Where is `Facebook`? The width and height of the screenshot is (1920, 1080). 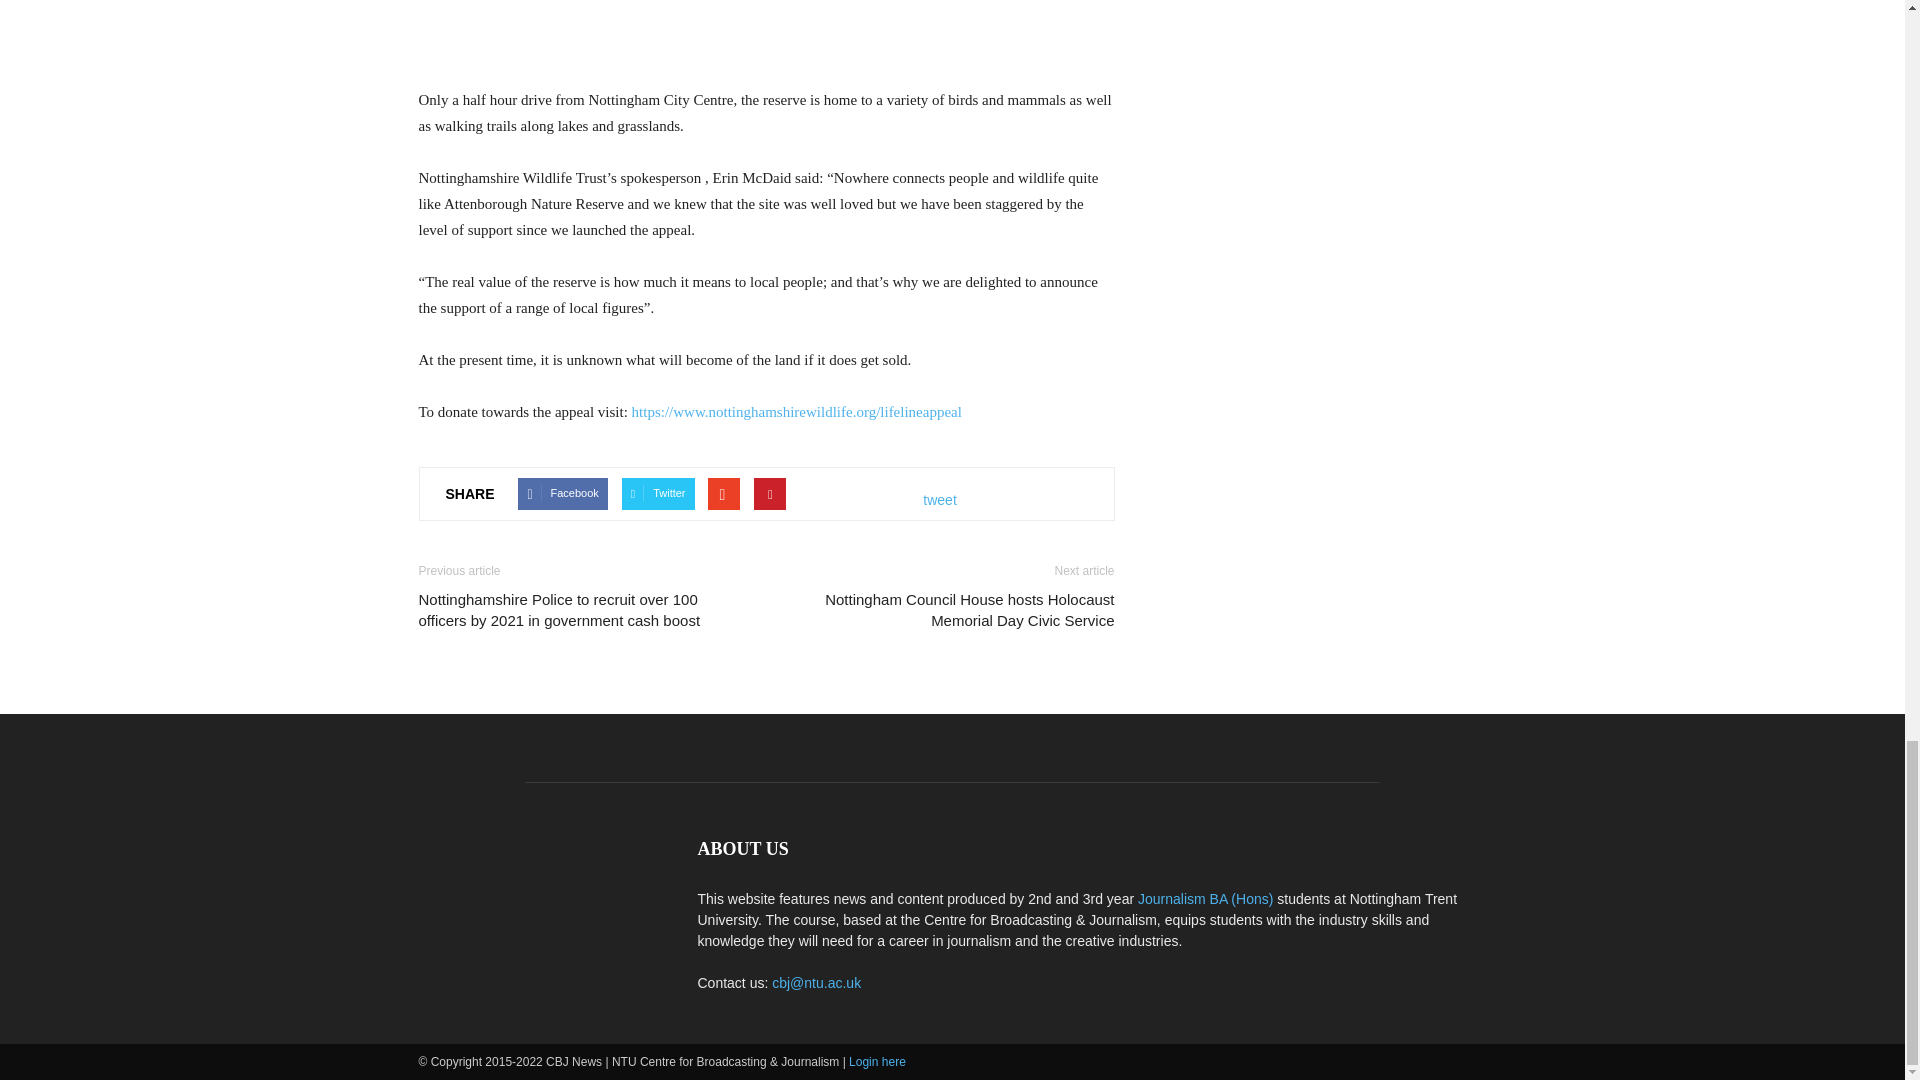 Facebook is located at coordinates (562, 494).